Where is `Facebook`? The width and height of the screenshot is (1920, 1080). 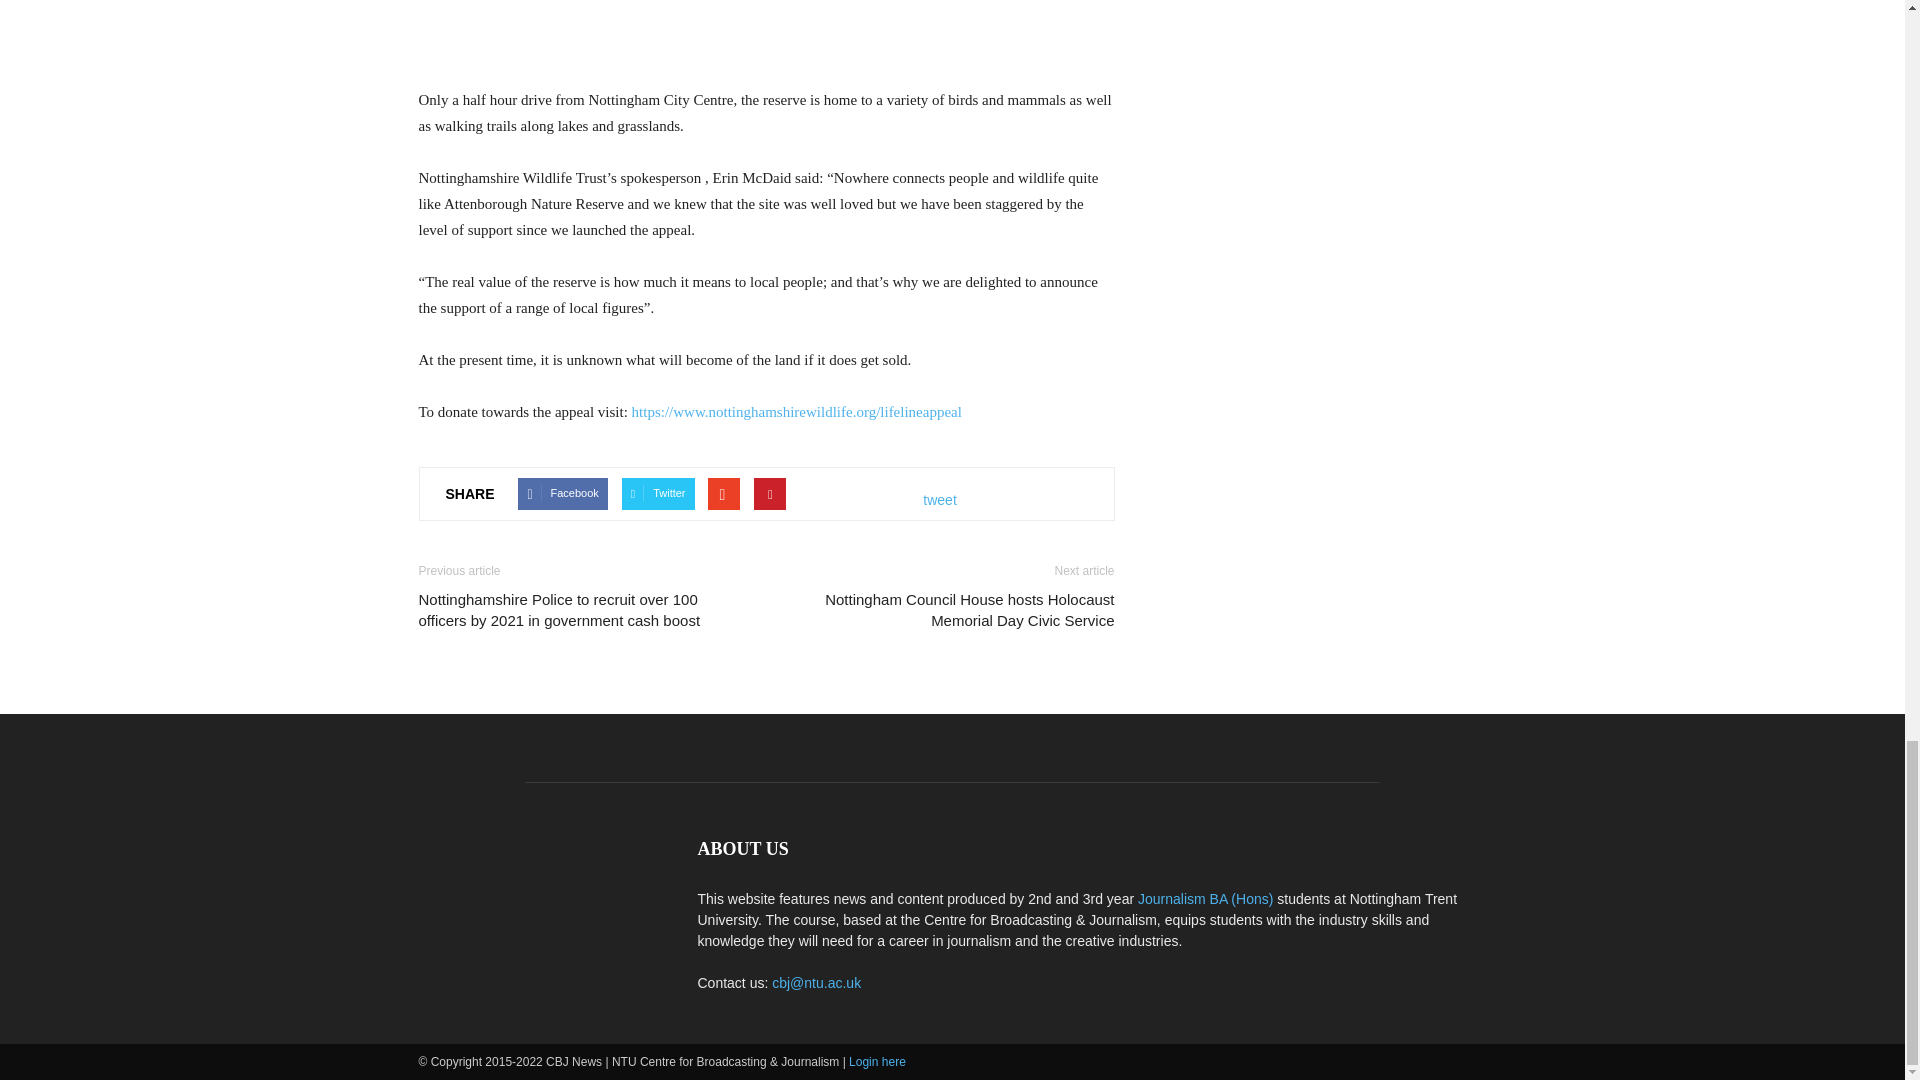 Facebook is located at coordinates (562, 494).